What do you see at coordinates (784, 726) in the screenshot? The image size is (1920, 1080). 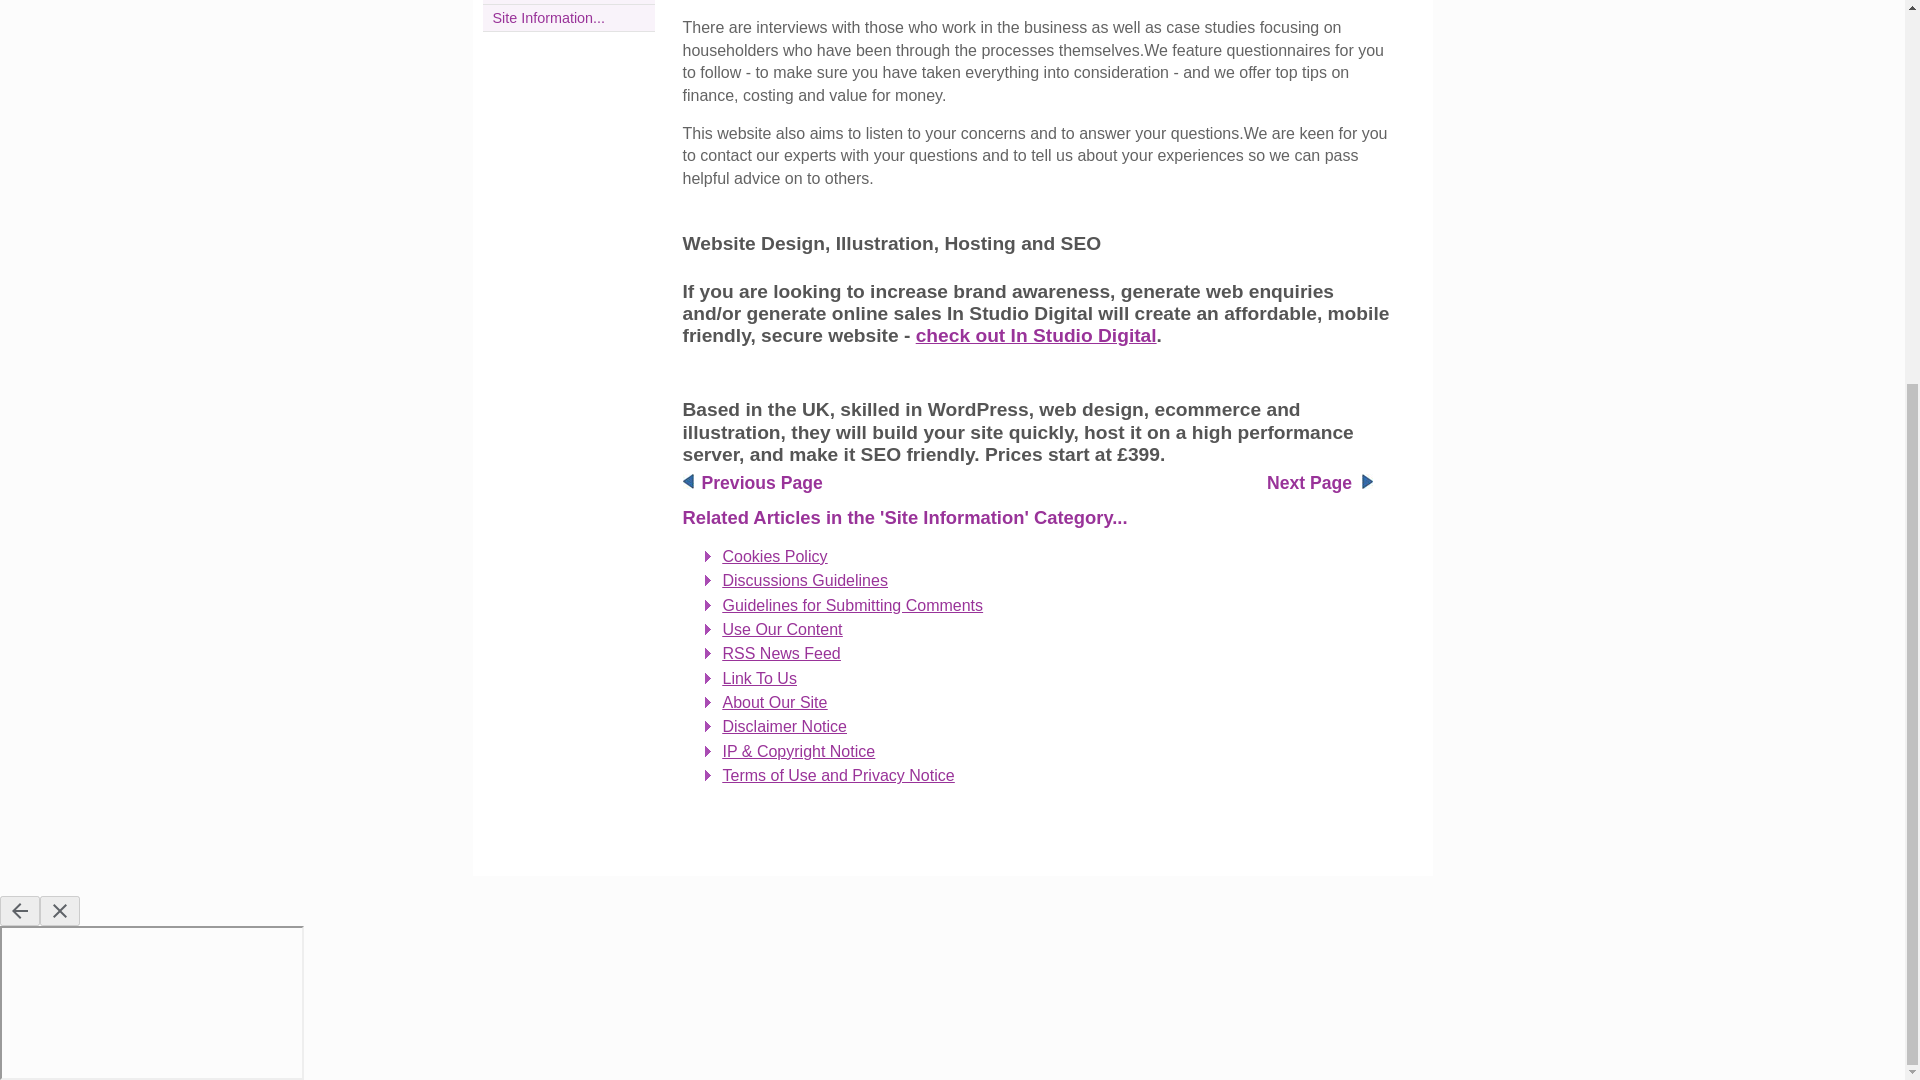 I see `Disclaimer Notice` at bounding box center [784, 726].